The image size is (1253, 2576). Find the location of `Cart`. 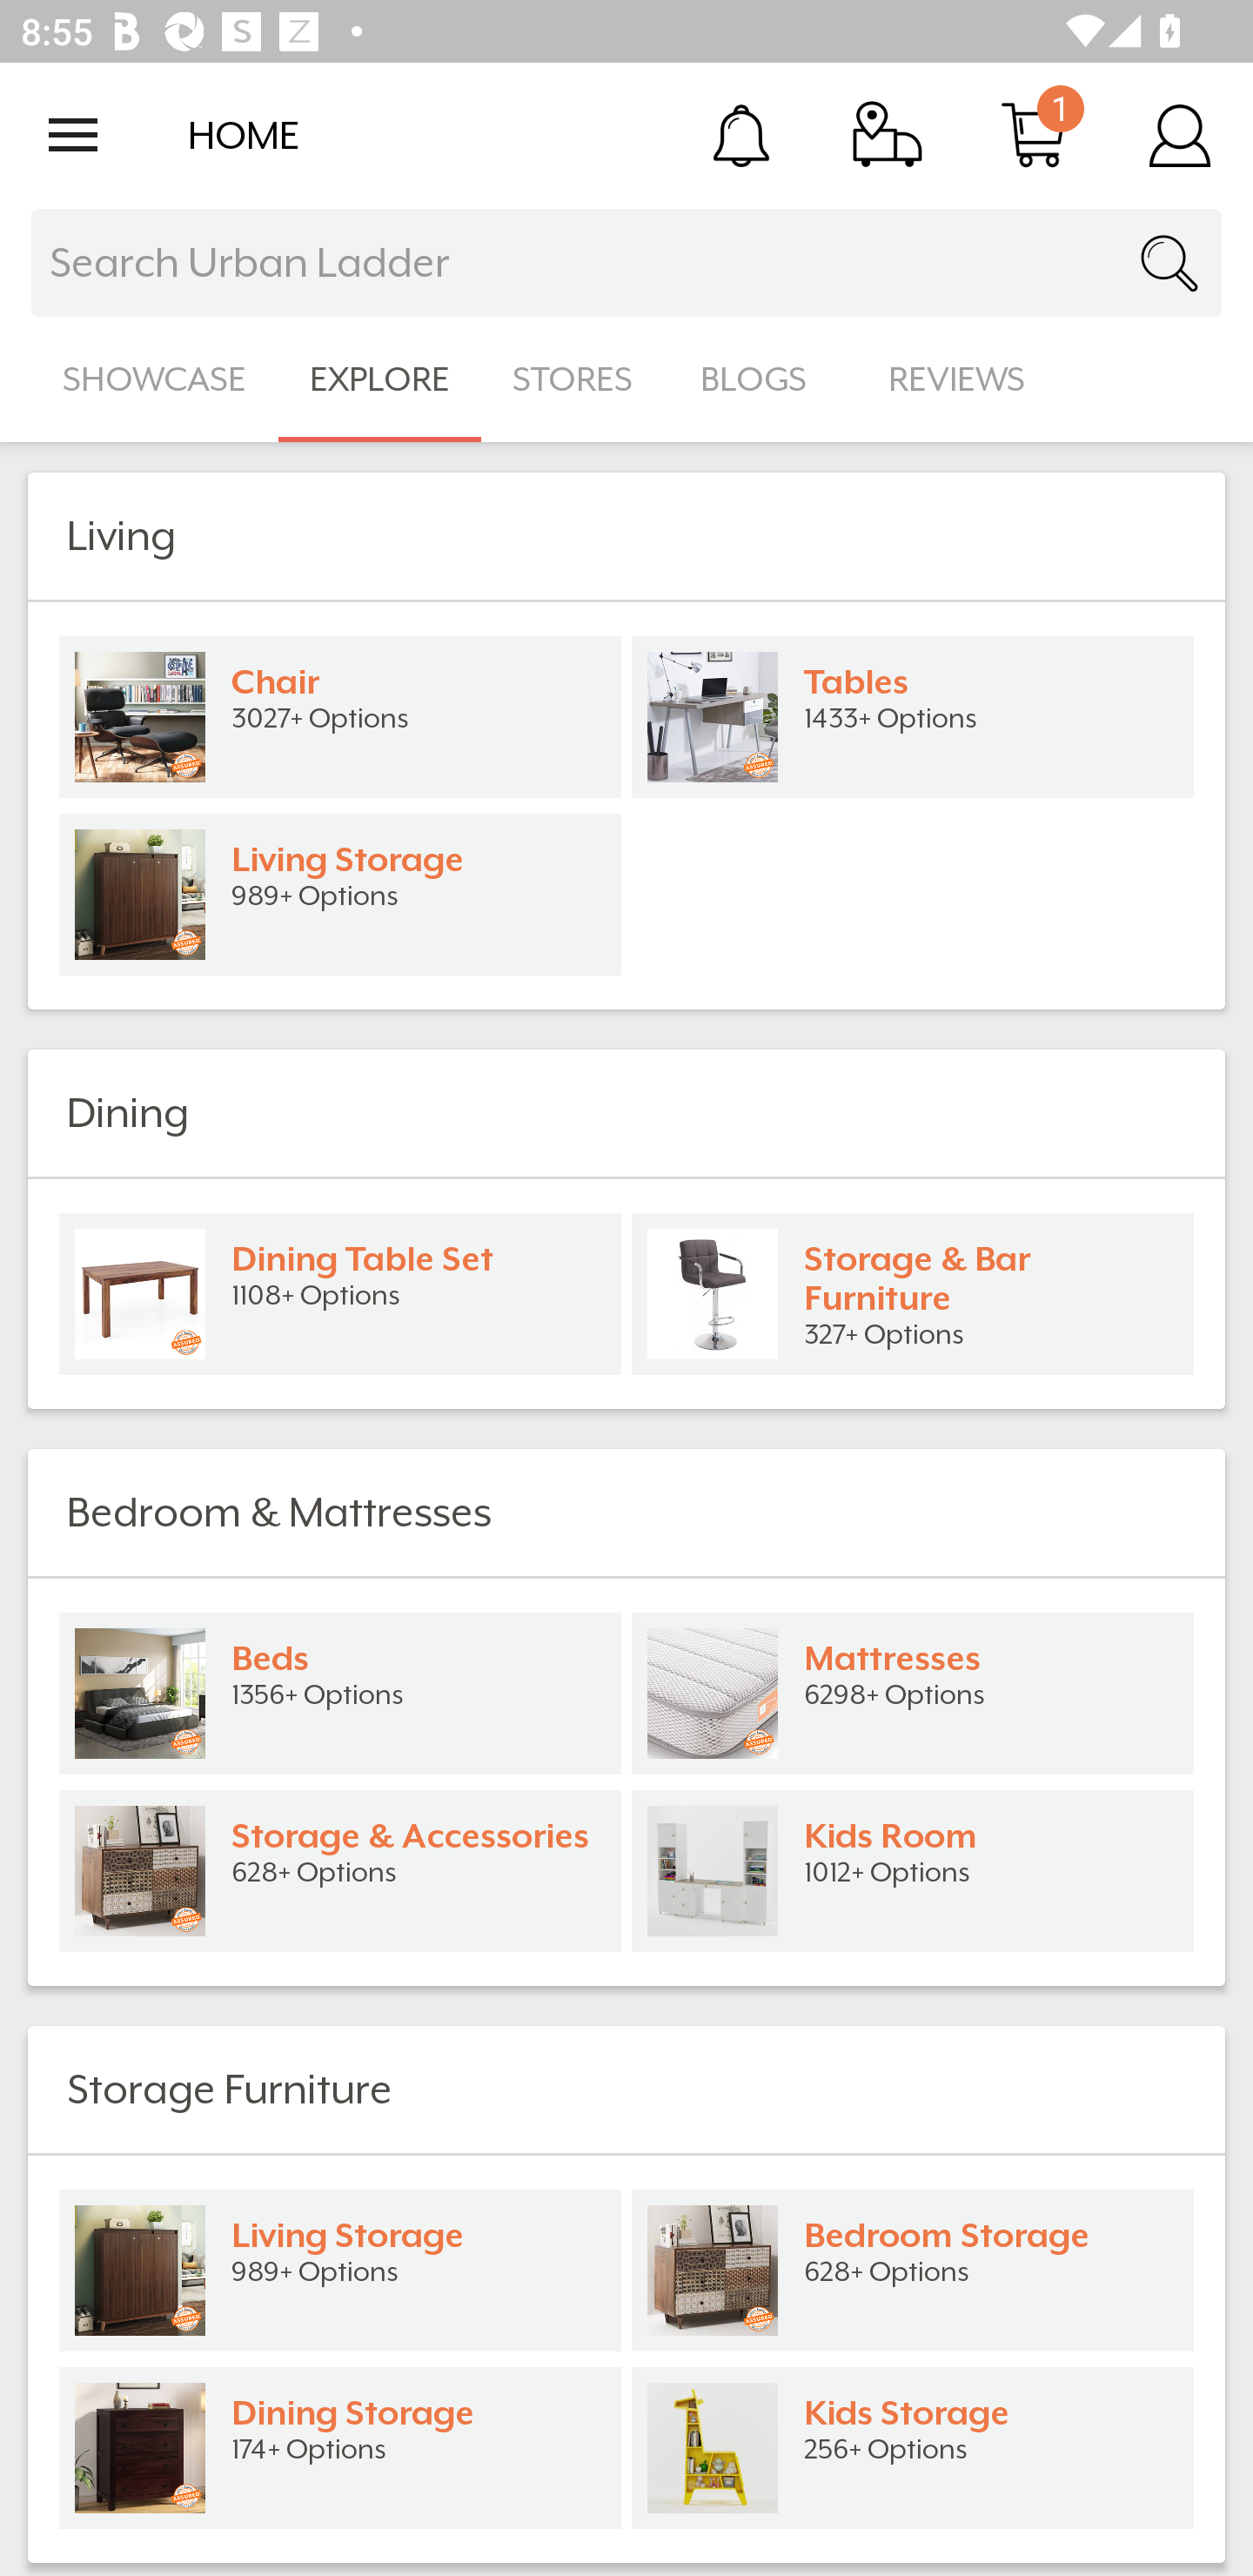

Cart is located at coordinates (1034, 134).